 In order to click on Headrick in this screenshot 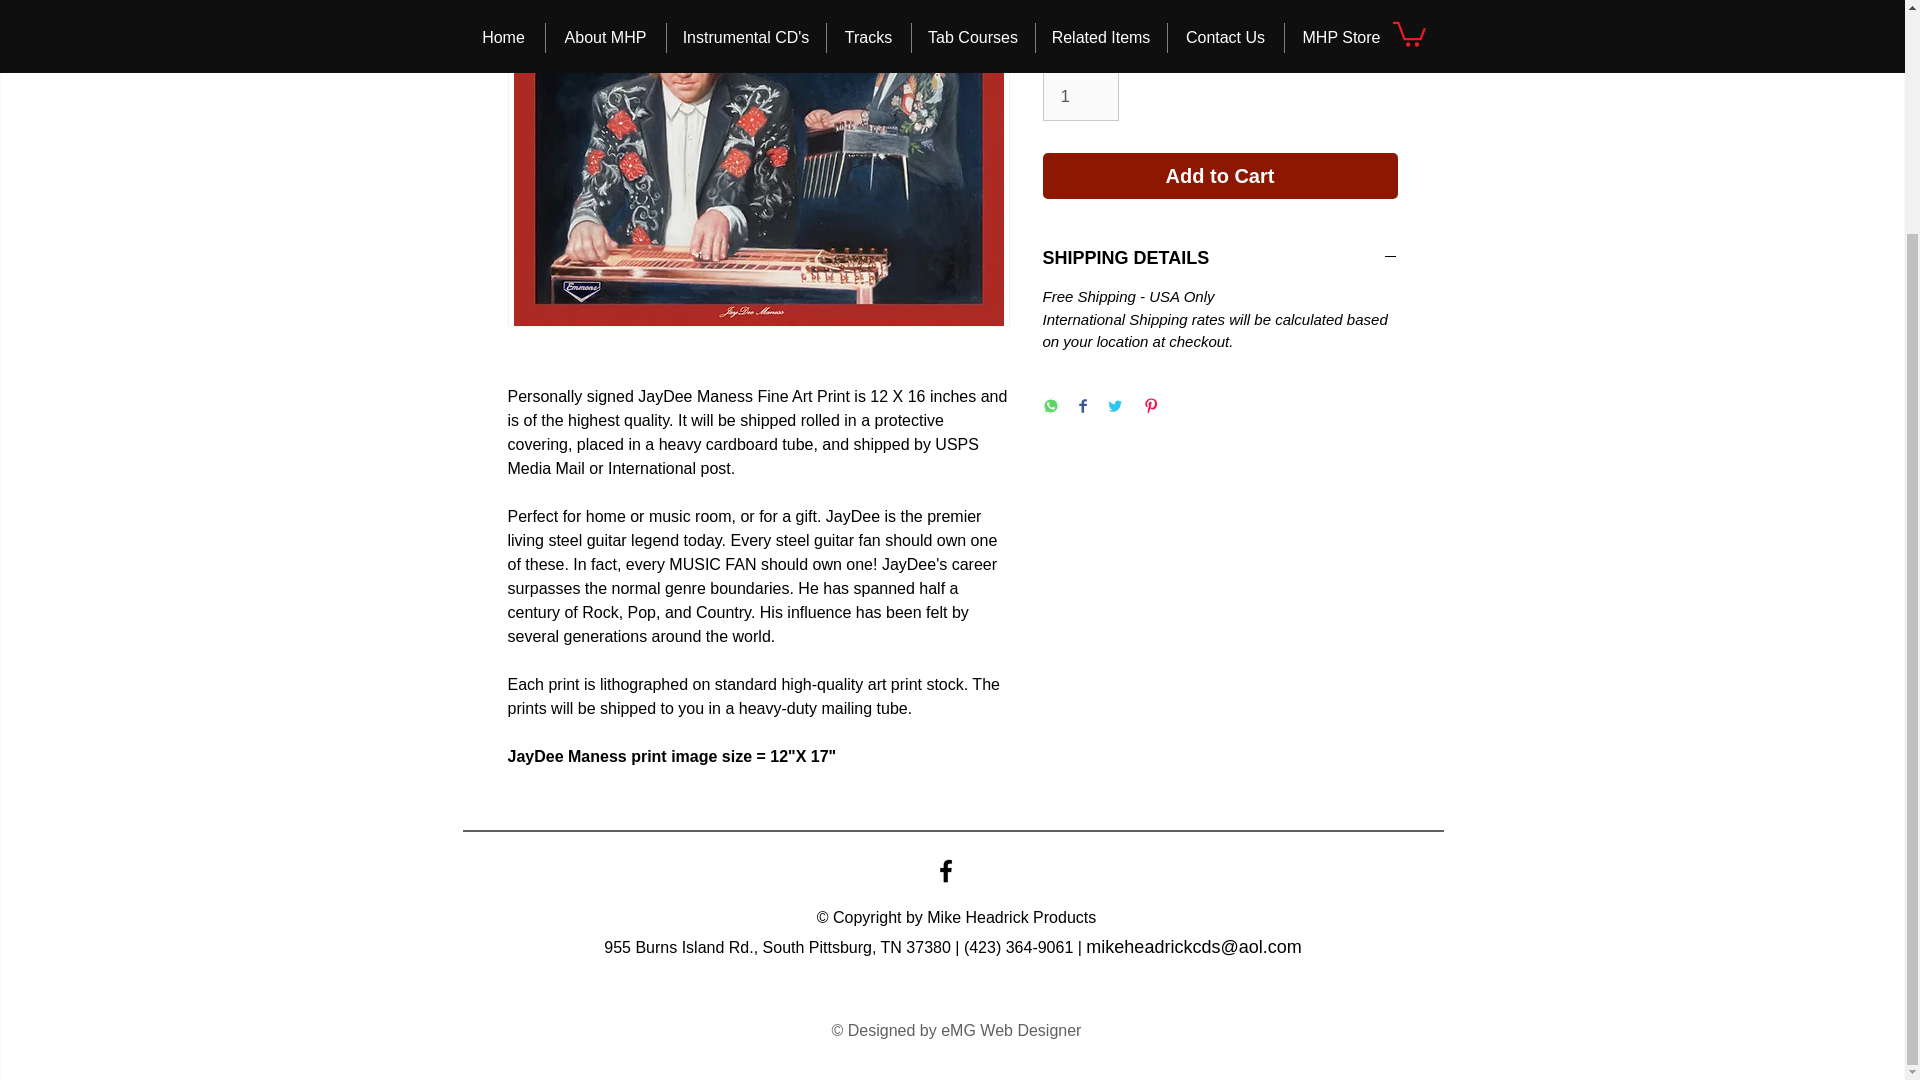, I will do `click(997, 917)`.